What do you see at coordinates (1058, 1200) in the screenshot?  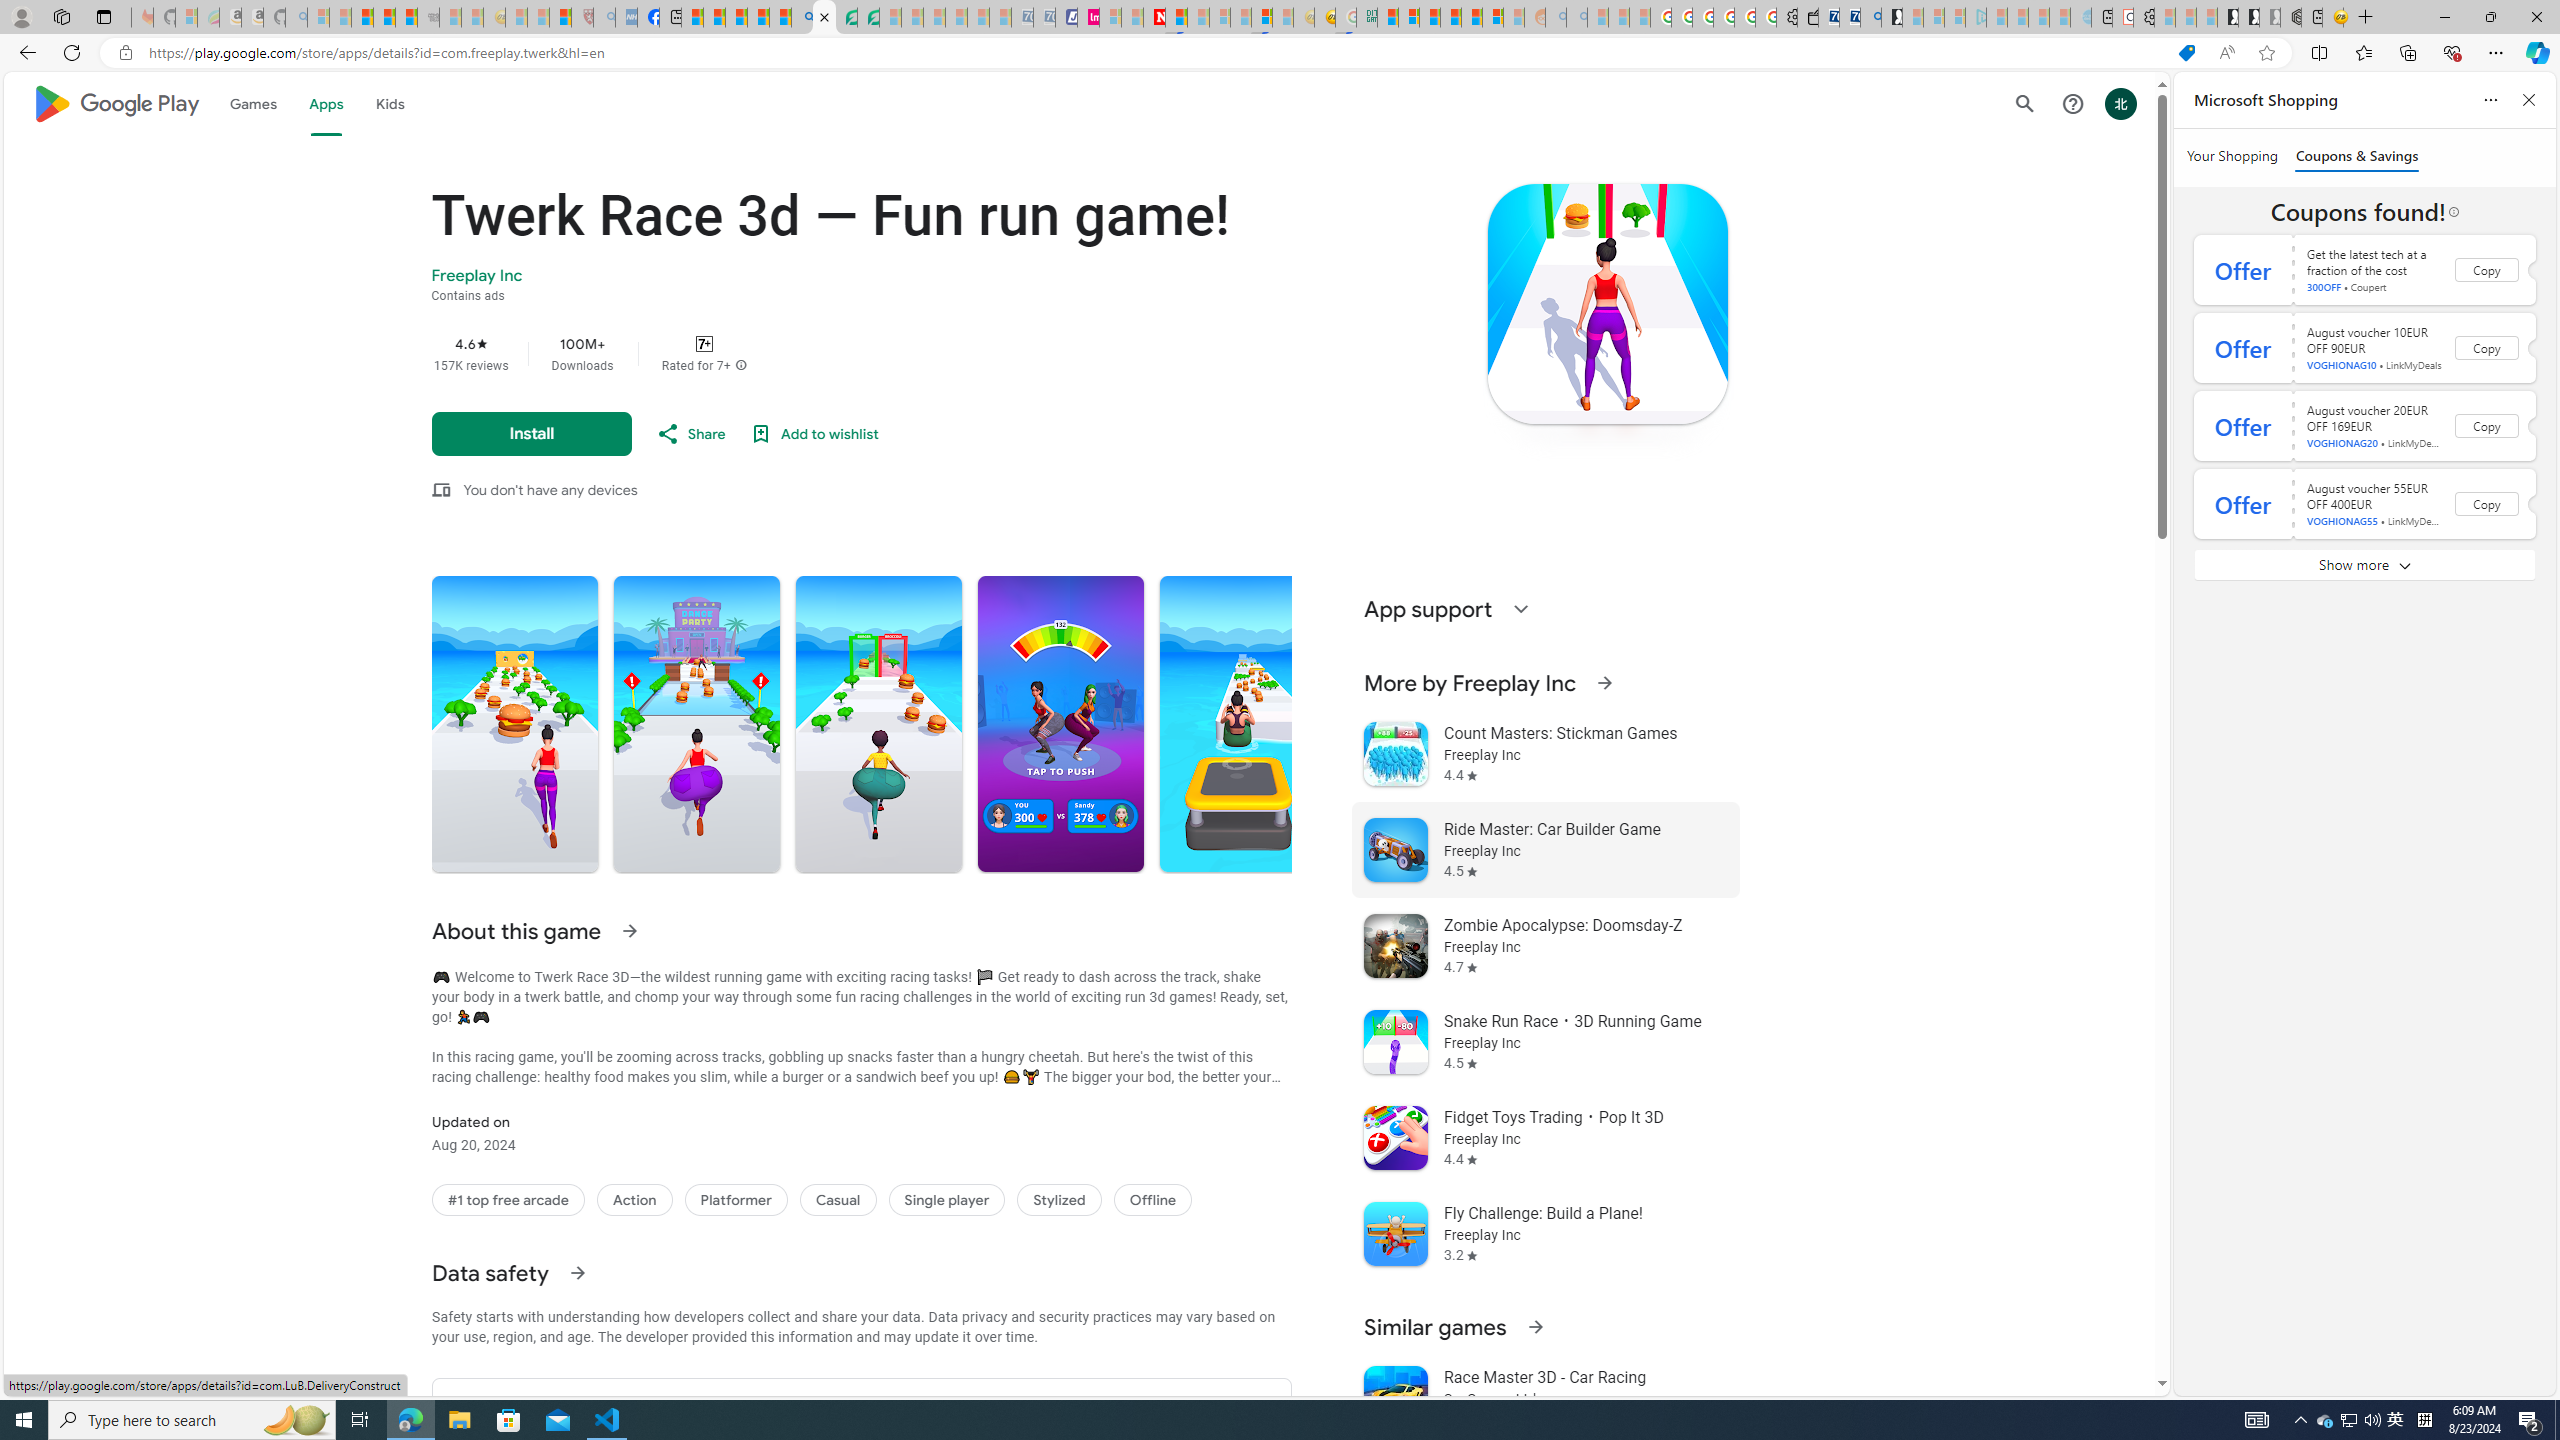 I see `Stylized` at bounding box center [1058, 1200].